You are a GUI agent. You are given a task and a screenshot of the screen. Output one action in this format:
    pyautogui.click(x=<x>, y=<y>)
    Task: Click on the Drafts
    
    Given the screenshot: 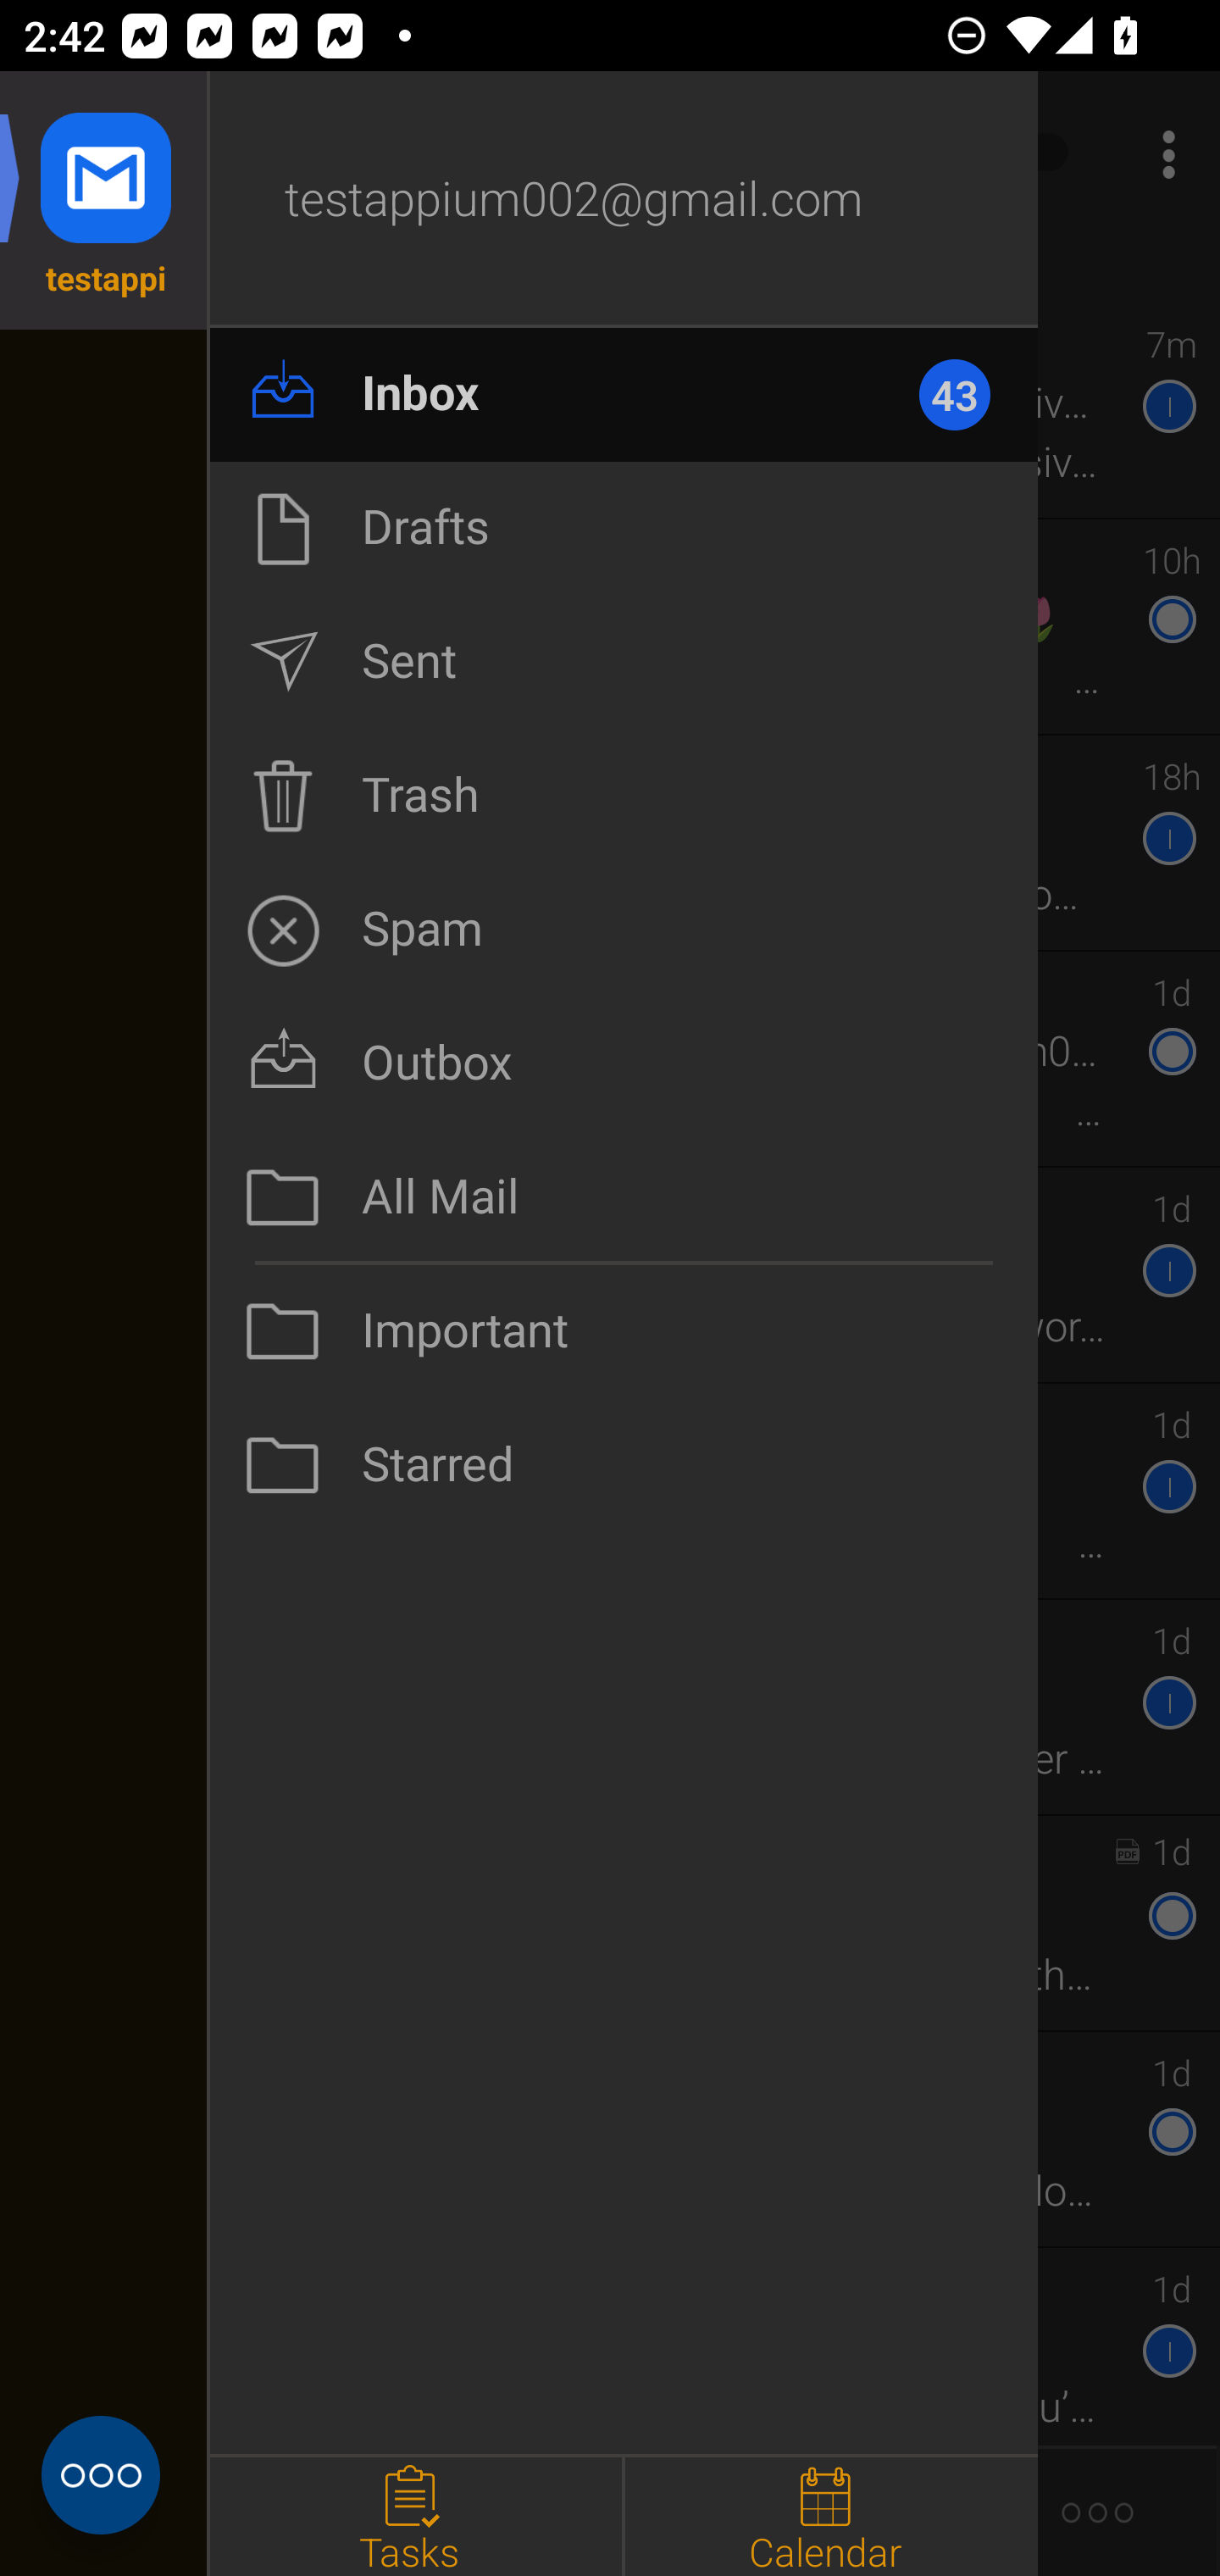 What is the action you would take?
    pyautogui.click(x=624, y=528)
    